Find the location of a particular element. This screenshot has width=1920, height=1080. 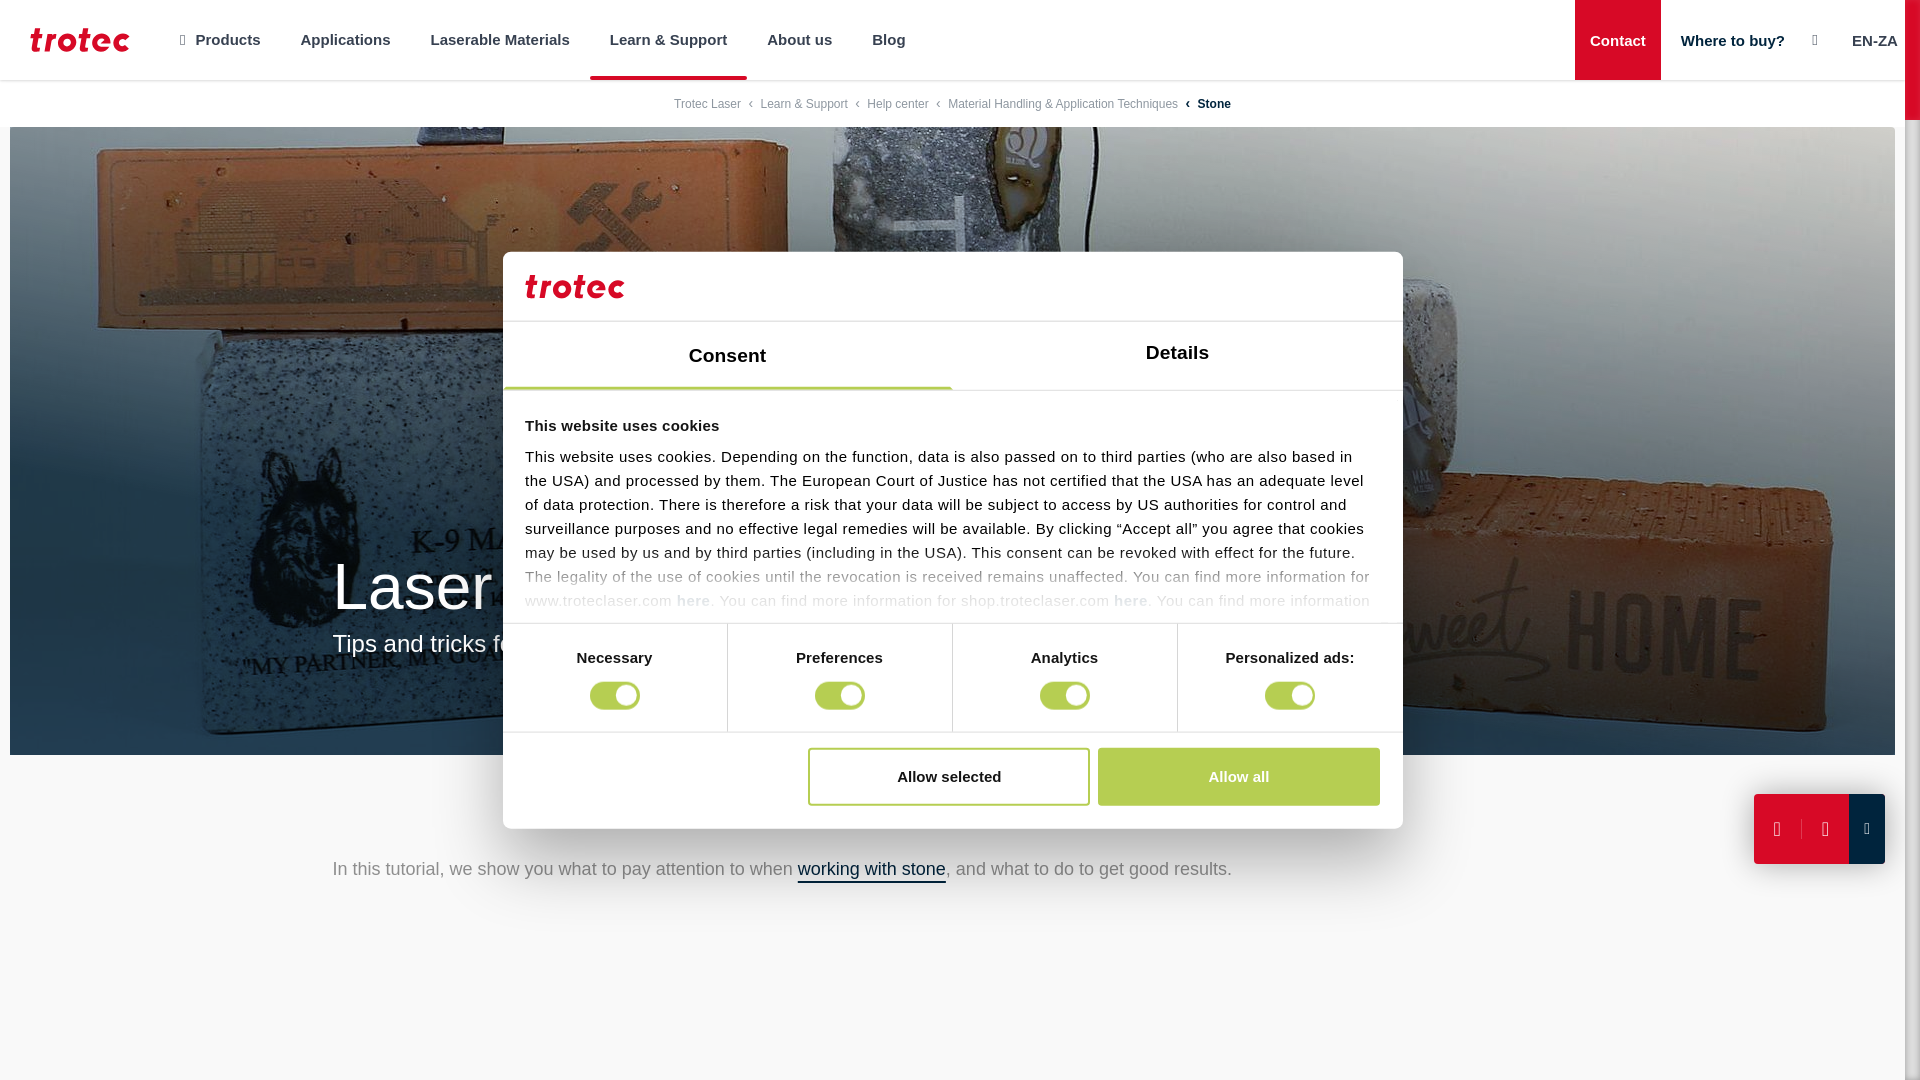

Details is located at coordinates (1176, 355).